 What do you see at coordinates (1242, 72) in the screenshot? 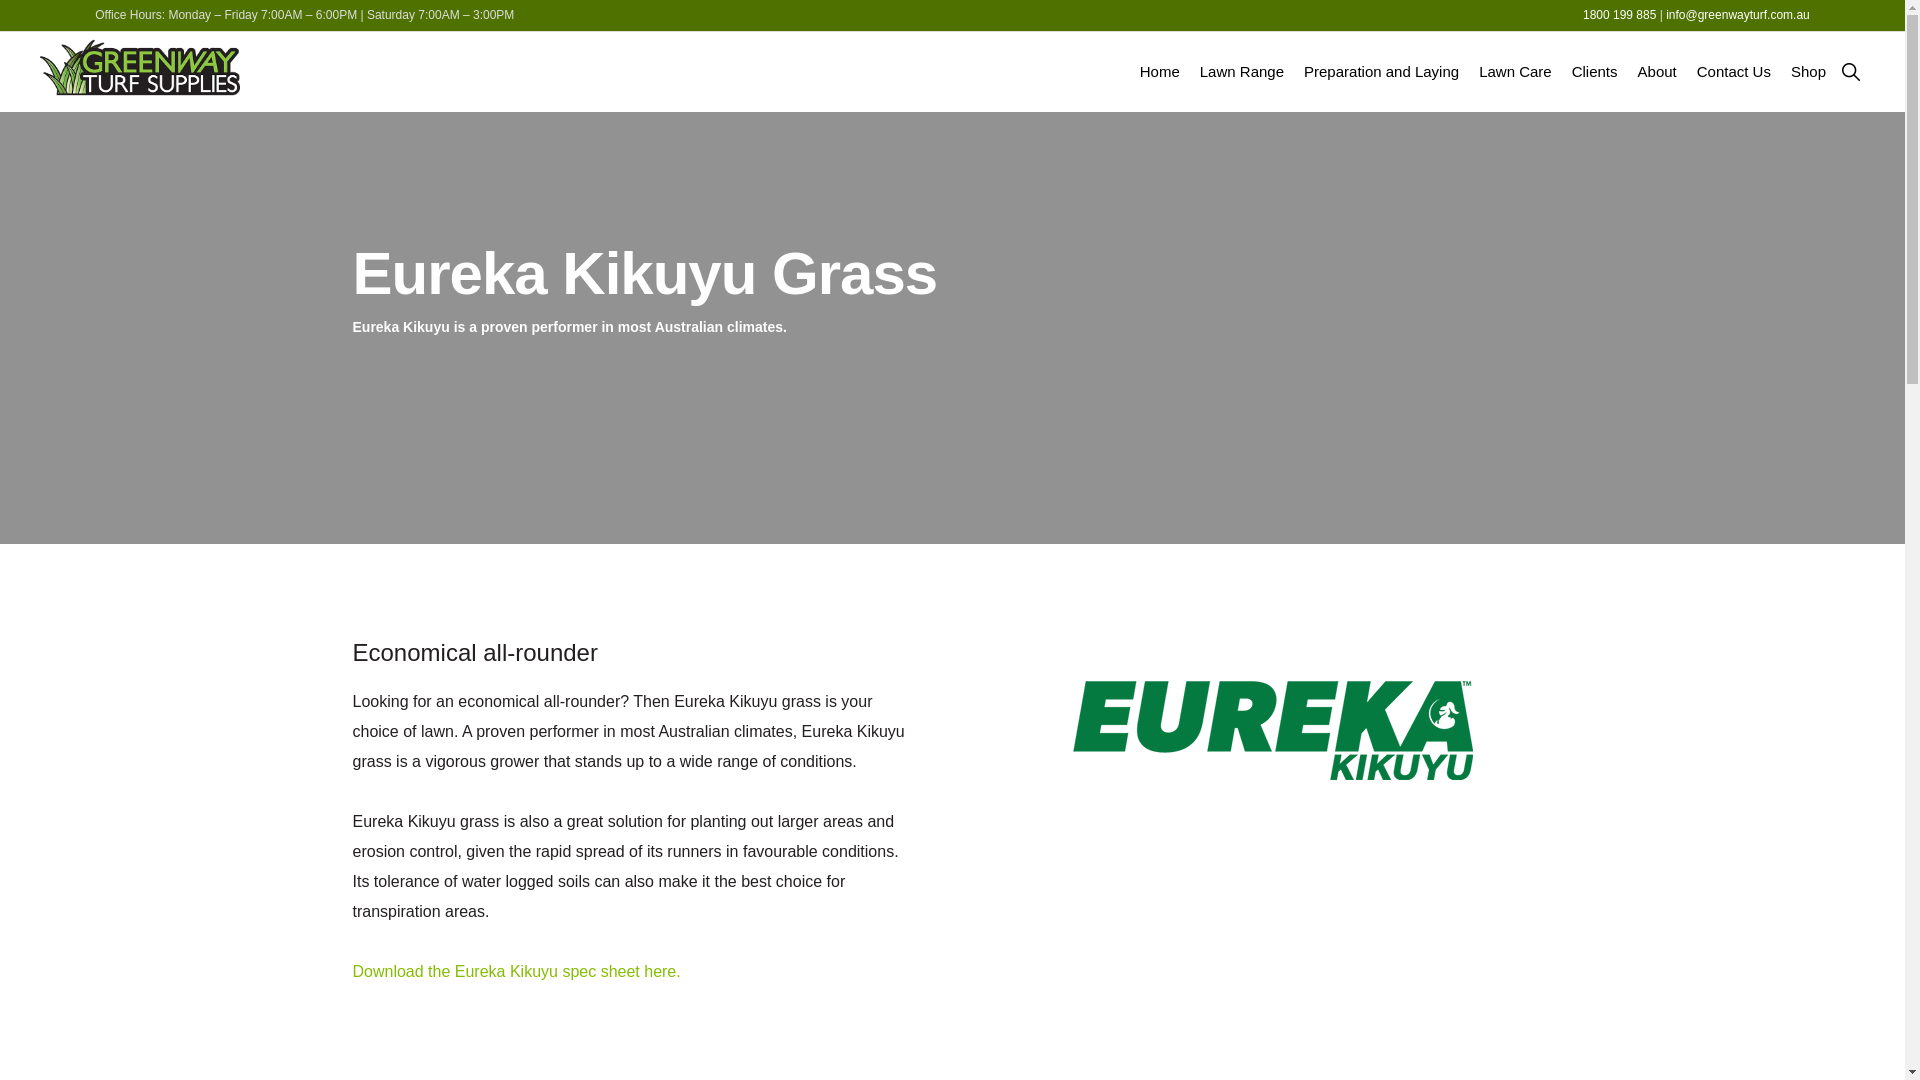
I see `Lawn Range` at bounding box center [1242, 72].